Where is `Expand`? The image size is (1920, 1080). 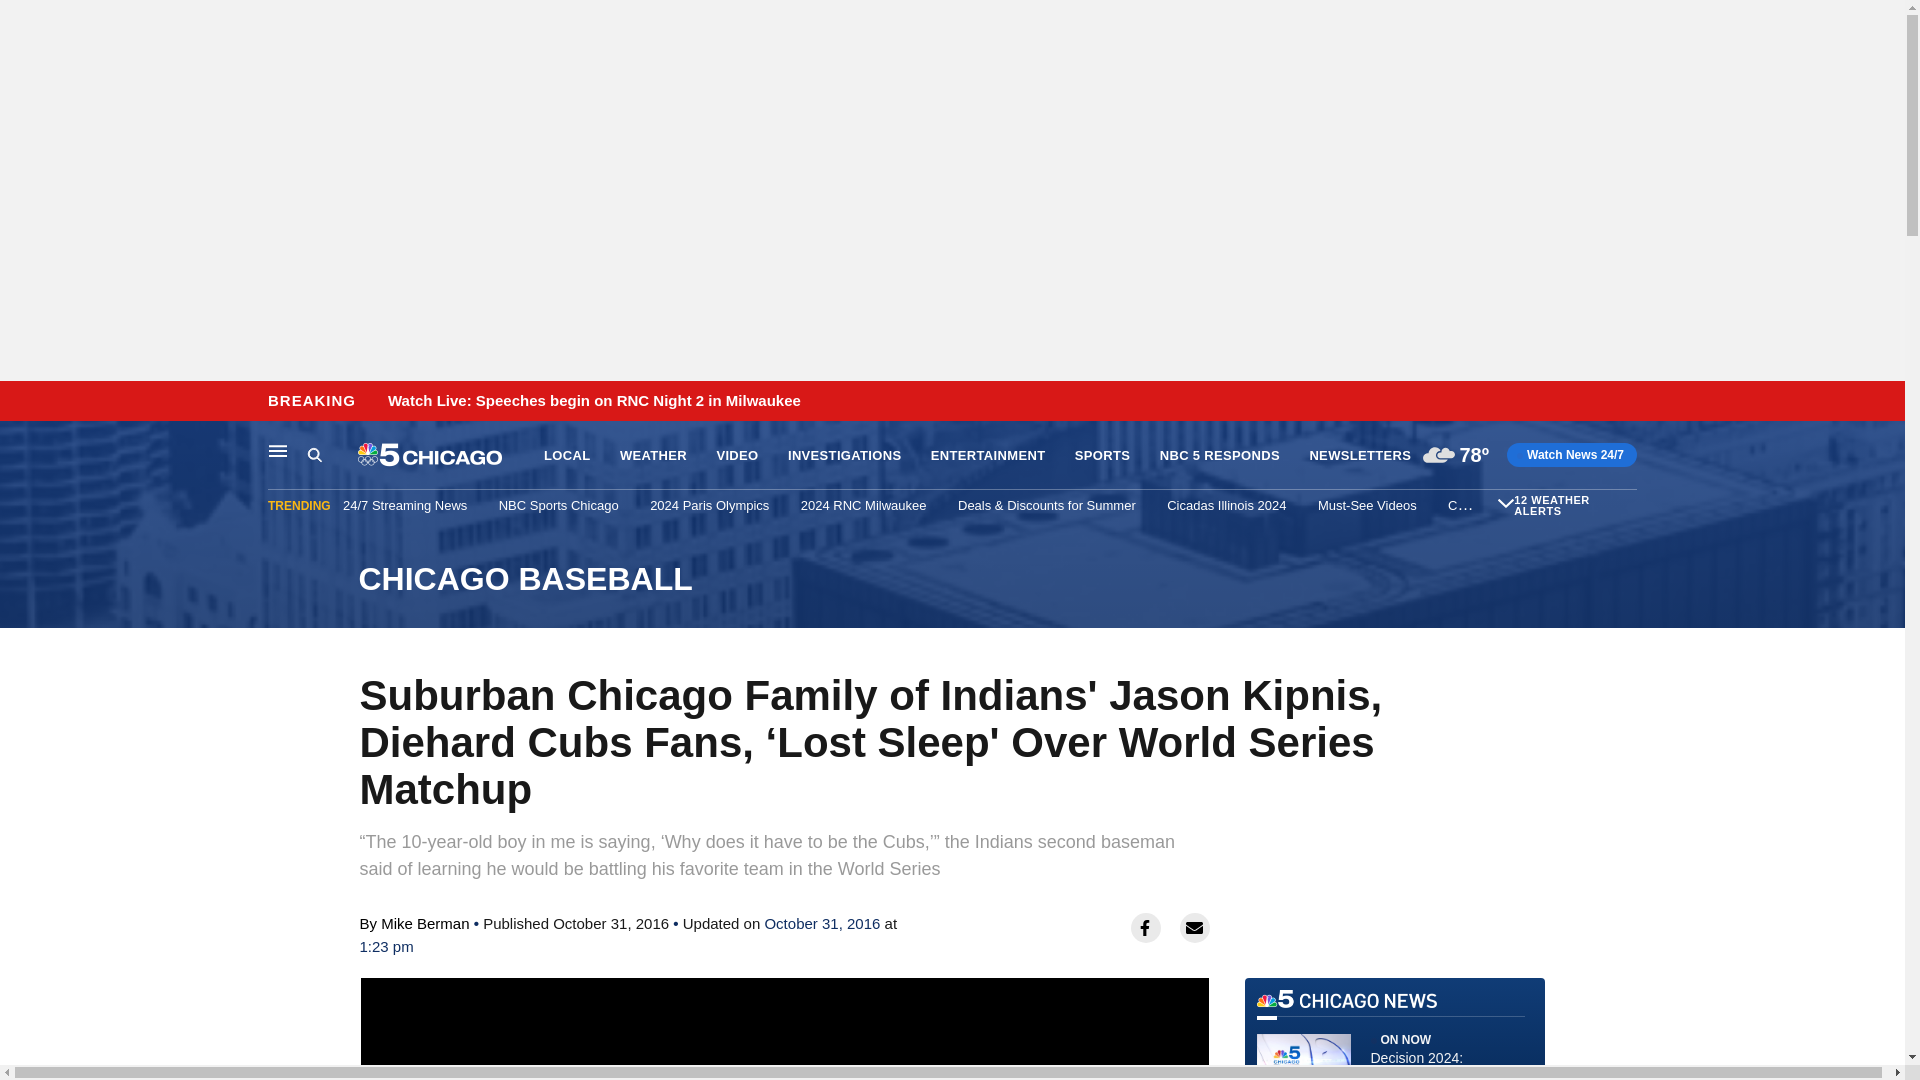
Expand is located at coordinates (1506, 502).